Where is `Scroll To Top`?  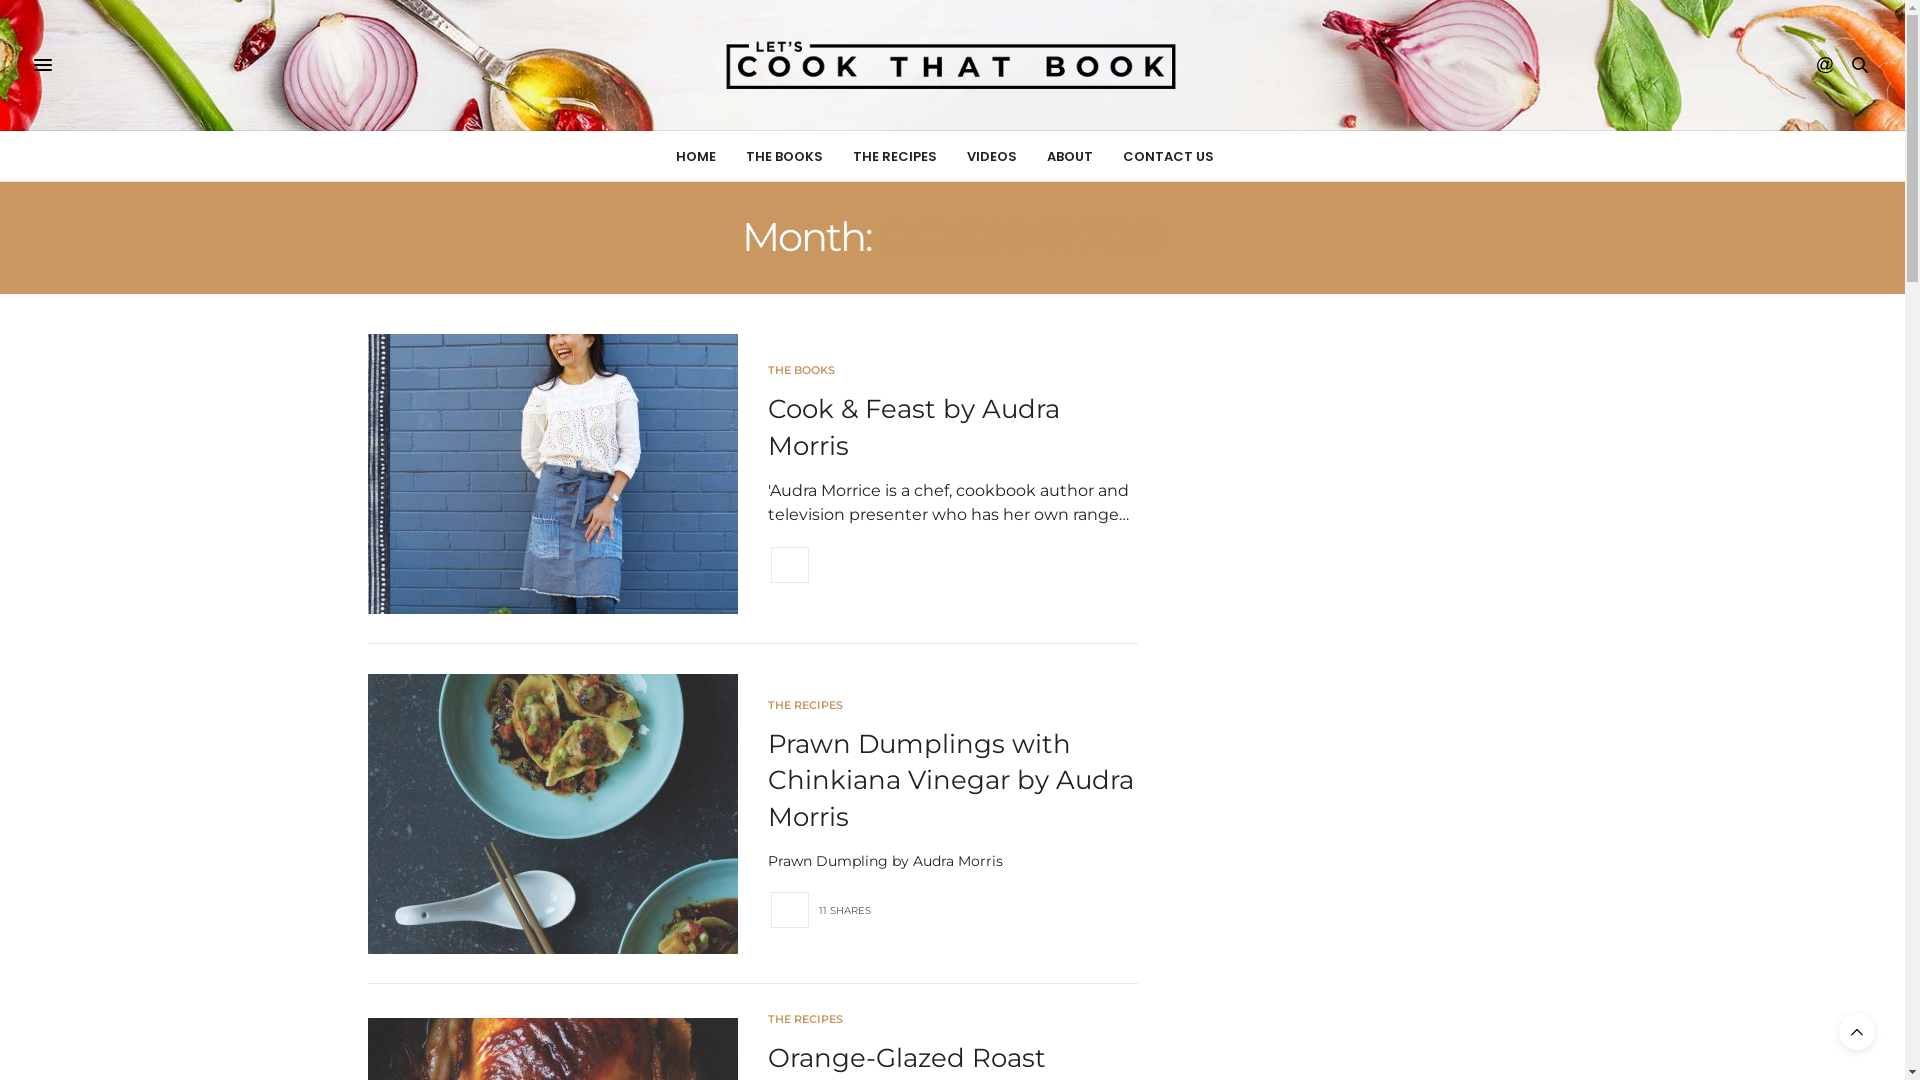 Scroll To Top is located at coordinates (1857, 1032).